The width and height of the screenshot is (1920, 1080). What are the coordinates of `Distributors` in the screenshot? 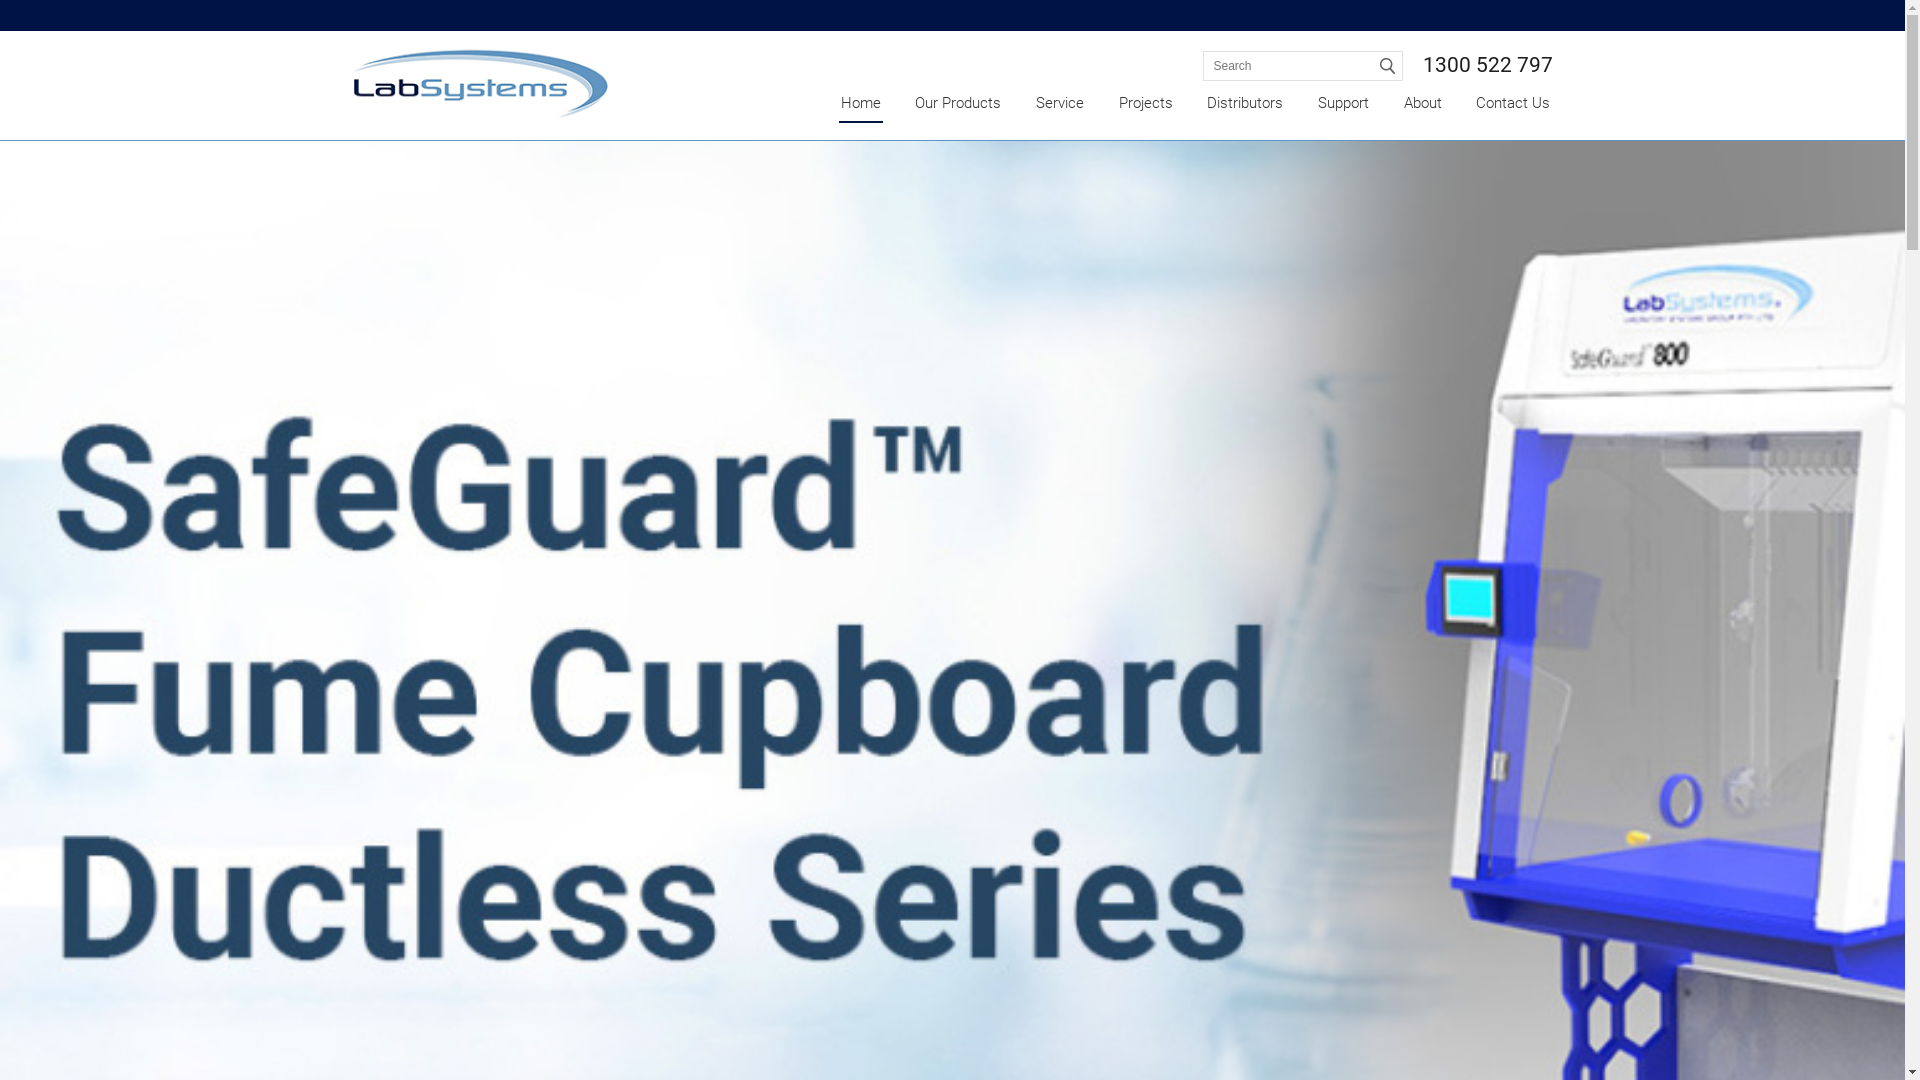 It's located at (1245, 104).